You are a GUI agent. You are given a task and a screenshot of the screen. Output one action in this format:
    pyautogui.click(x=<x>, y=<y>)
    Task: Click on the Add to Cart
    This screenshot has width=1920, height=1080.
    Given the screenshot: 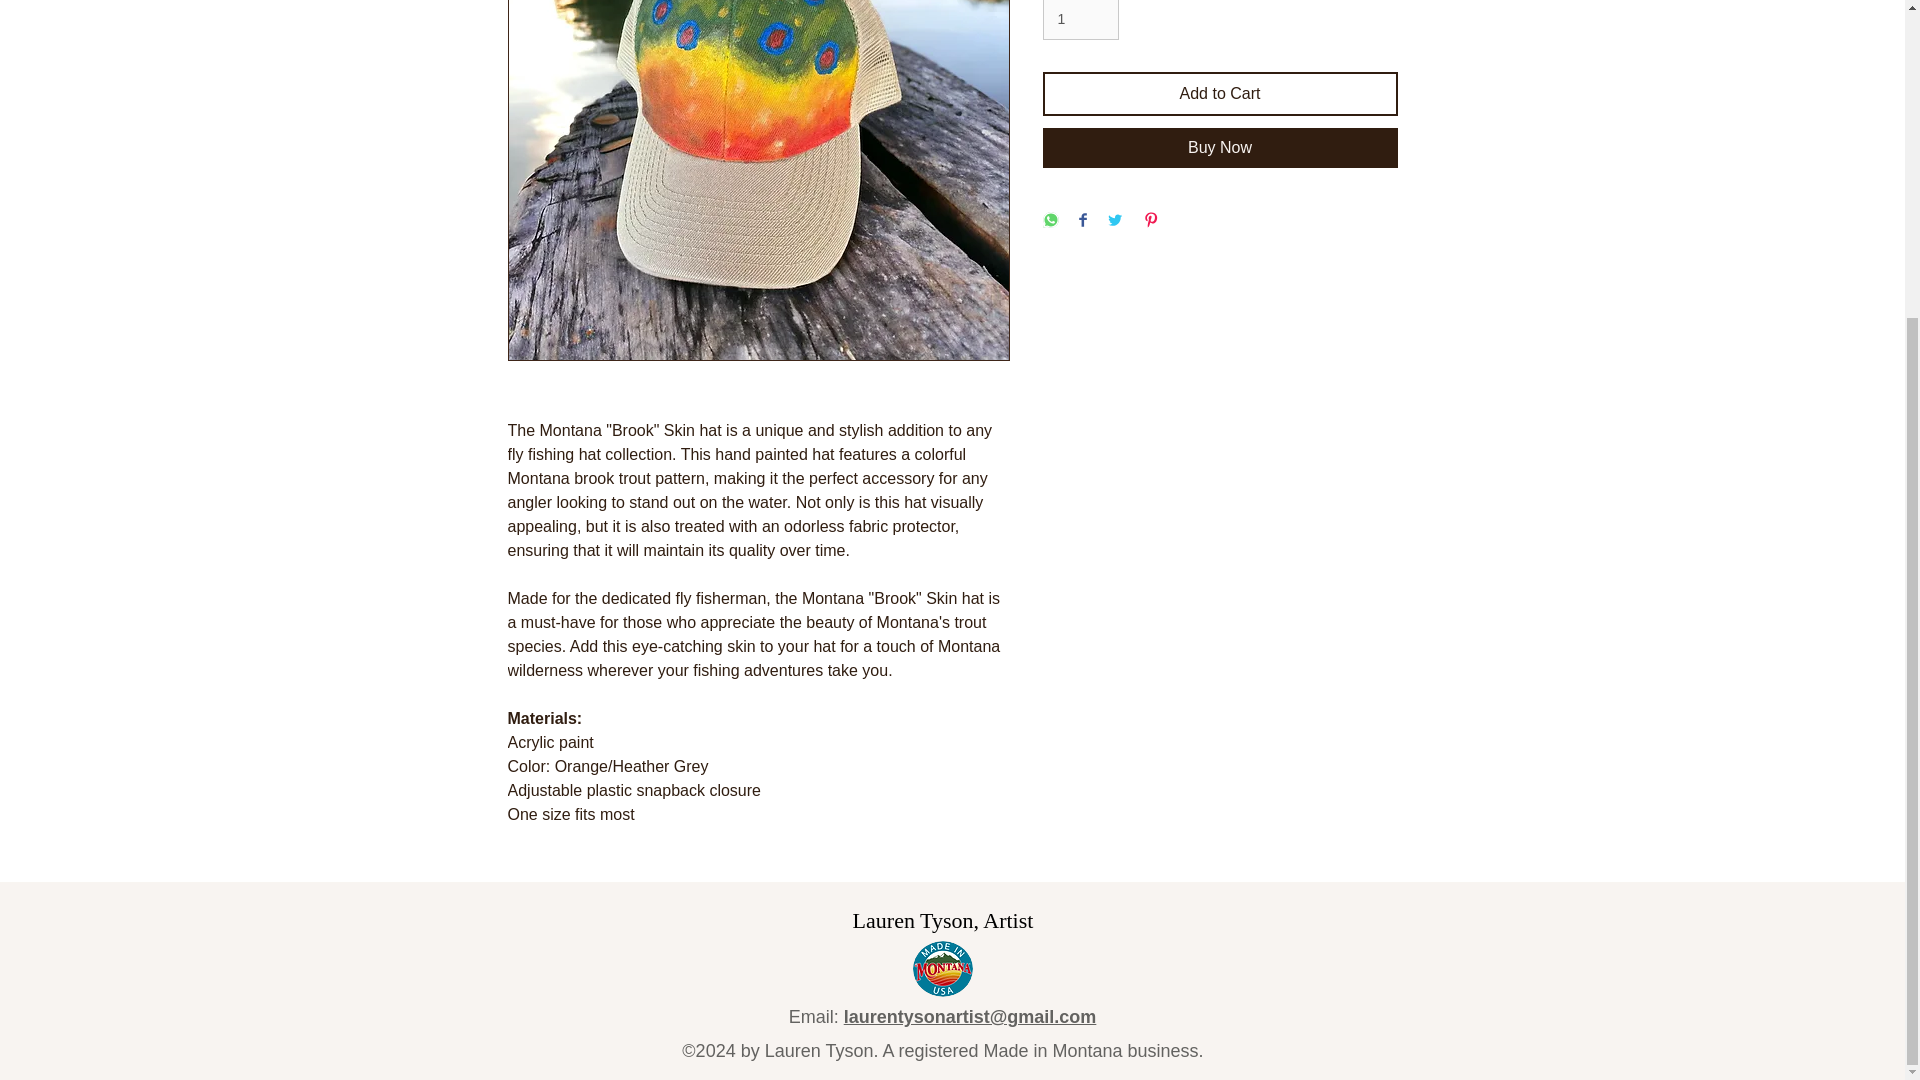 What is the action you would take?
    pyautogui.click(x=1220, y=94)
    